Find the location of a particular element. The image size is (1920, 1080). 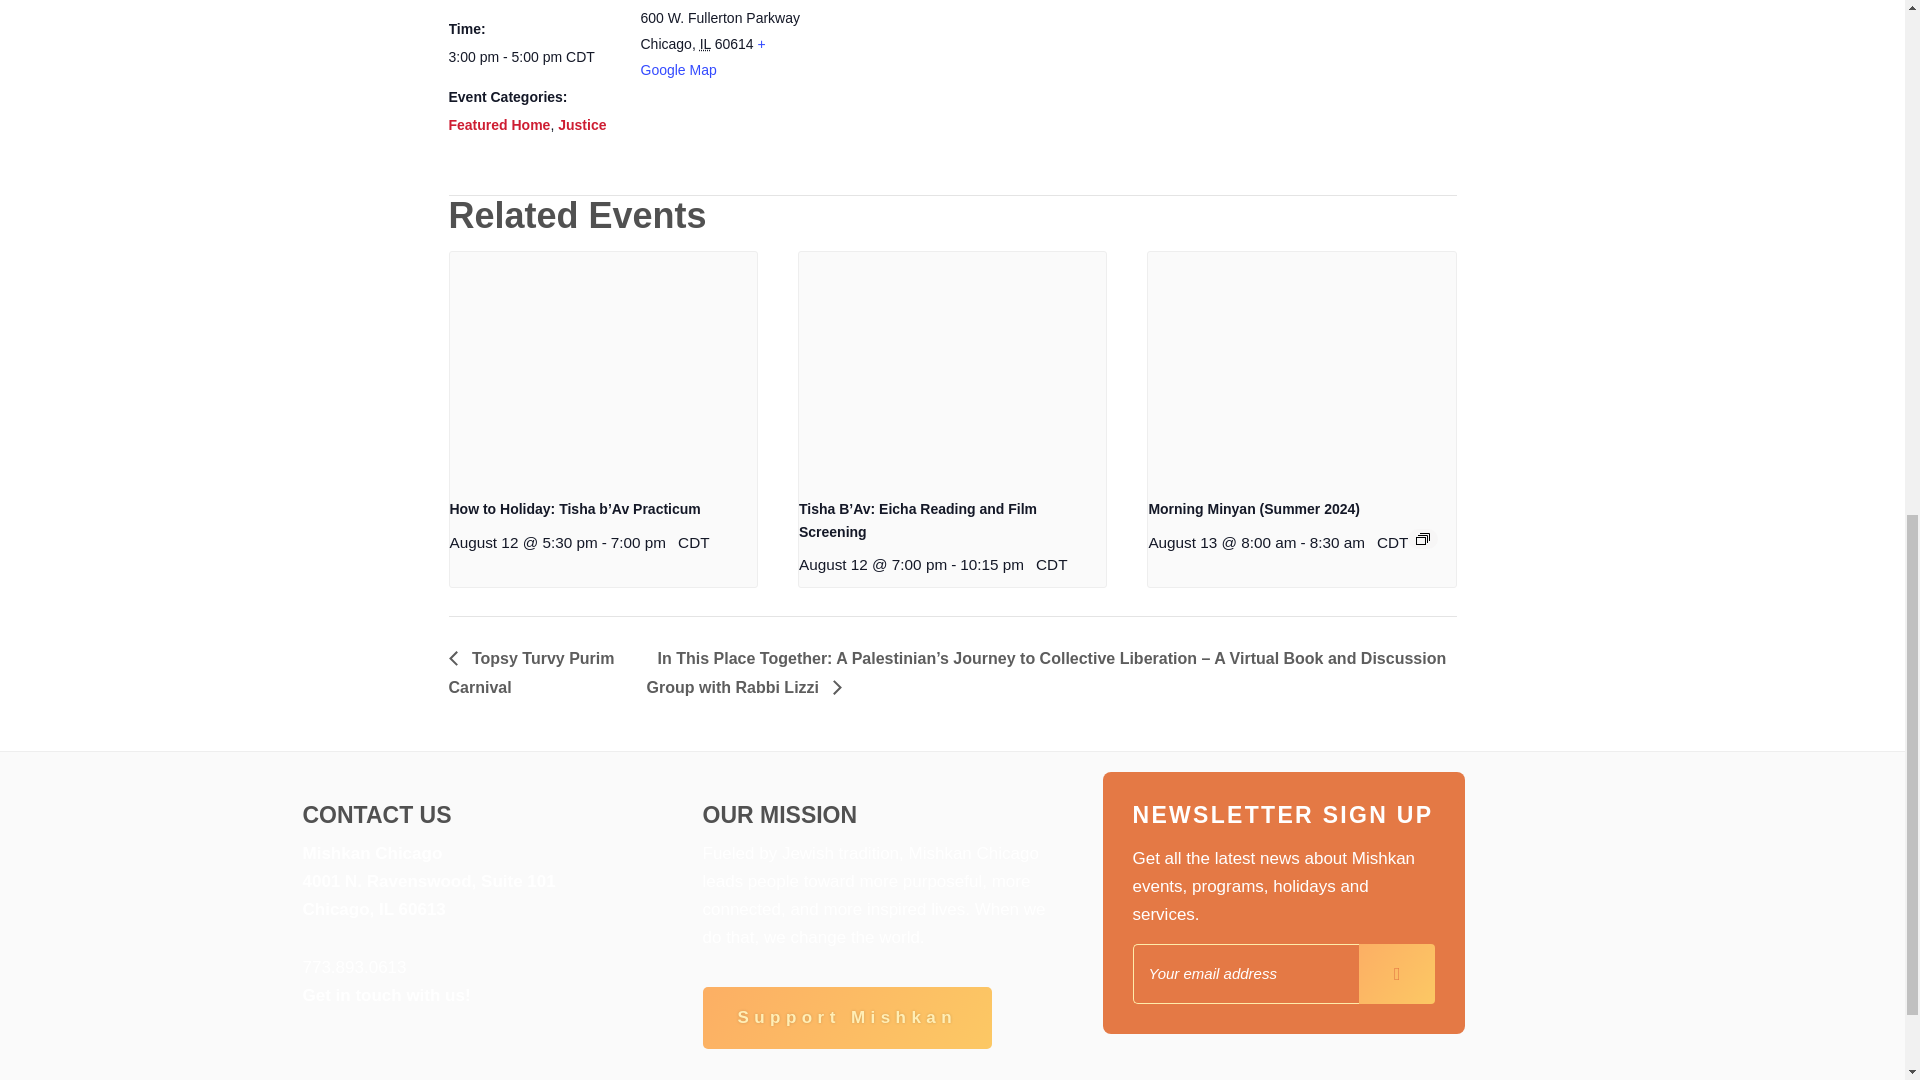

Click to view a Google Map is located at coordinates (702, 56).